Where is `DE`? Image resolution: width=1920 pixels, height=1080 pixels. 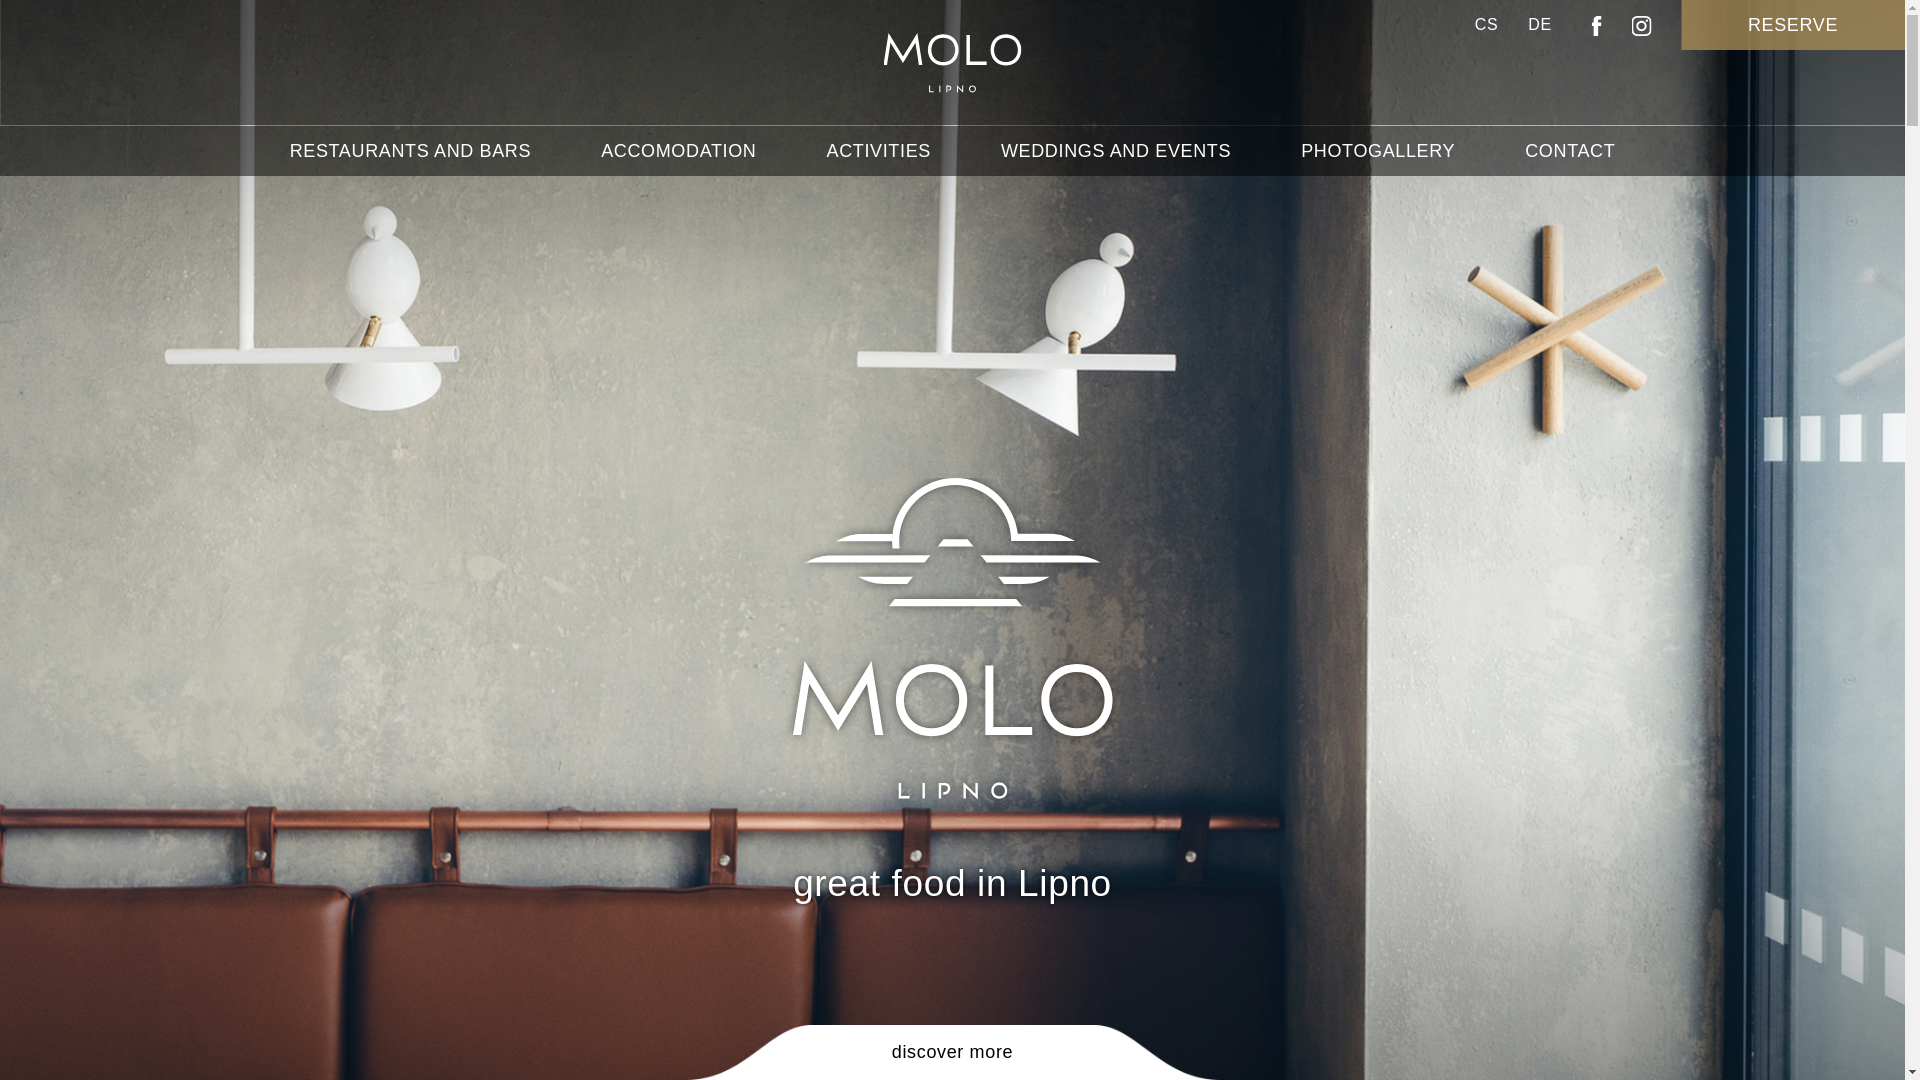
DE is located at coordinates (1524, 24).